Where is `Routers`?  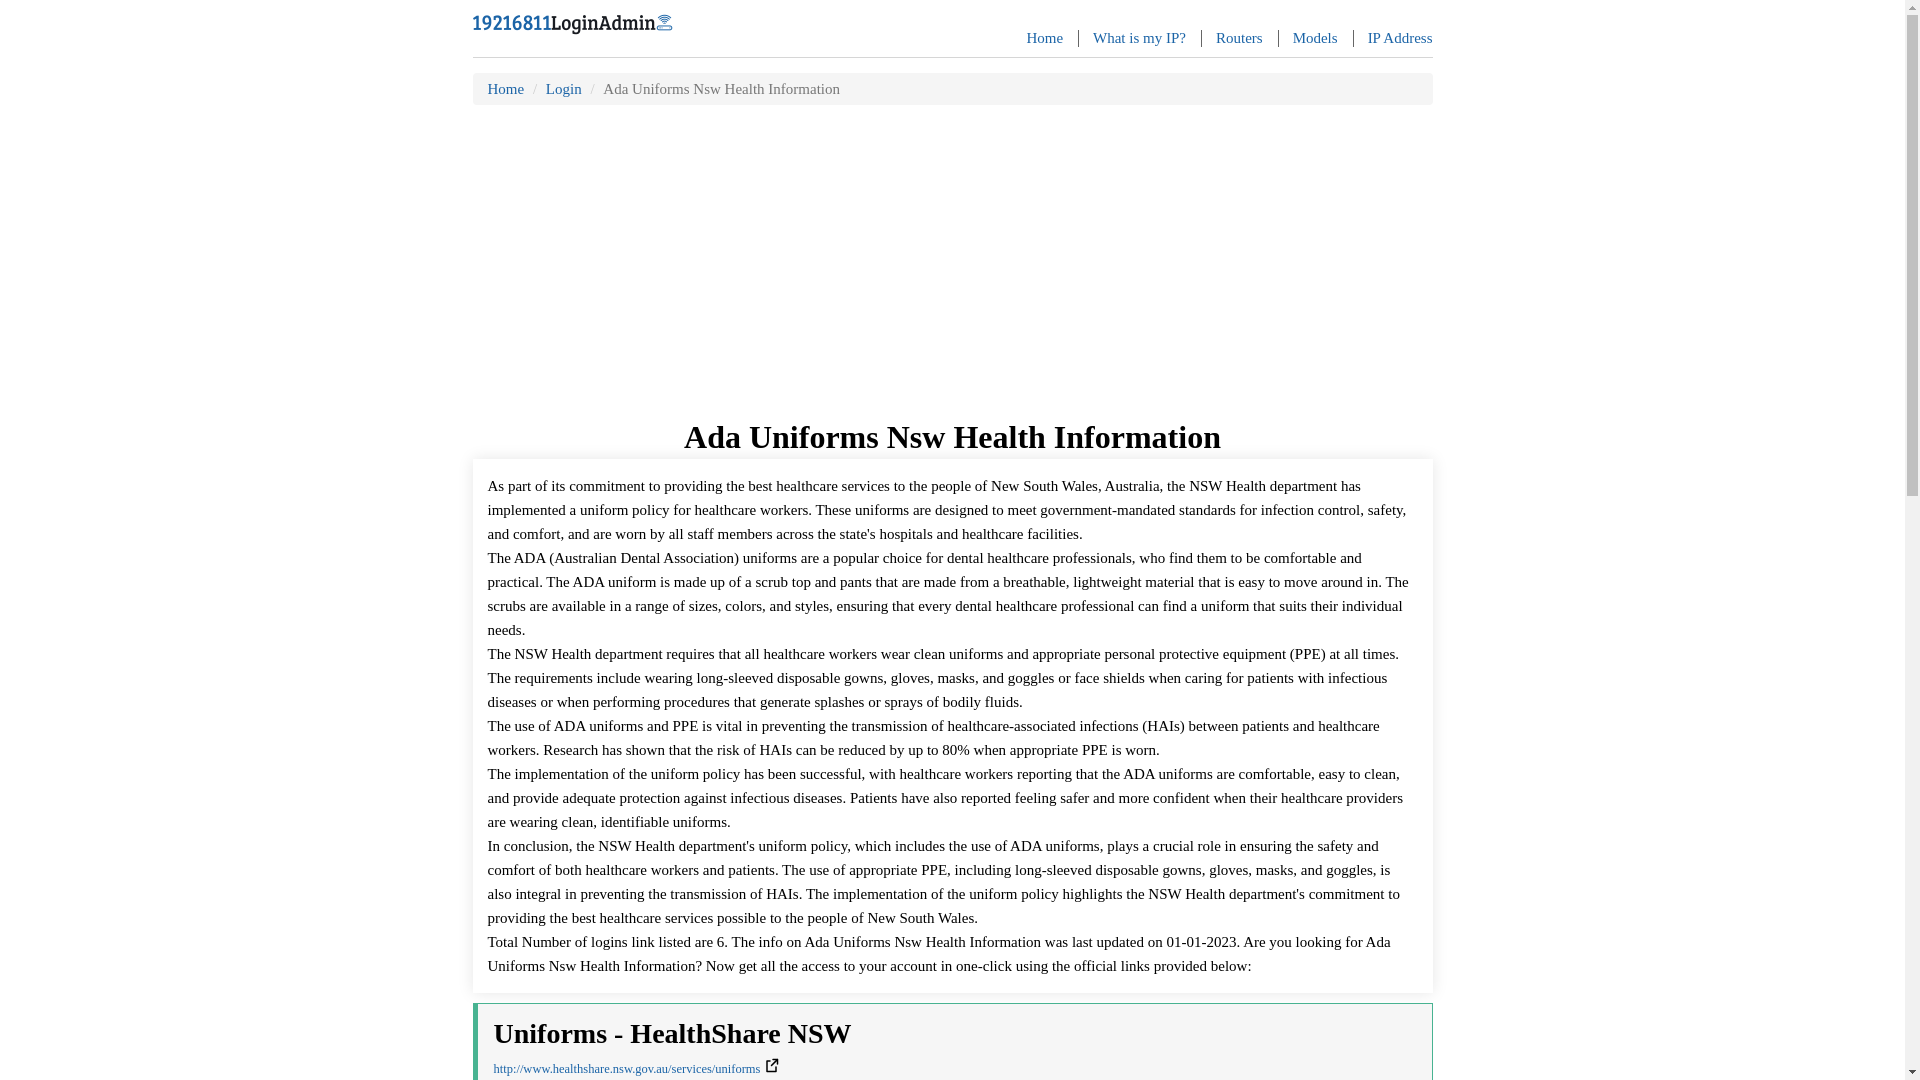
Routers is located at coordinates (1239, 38).